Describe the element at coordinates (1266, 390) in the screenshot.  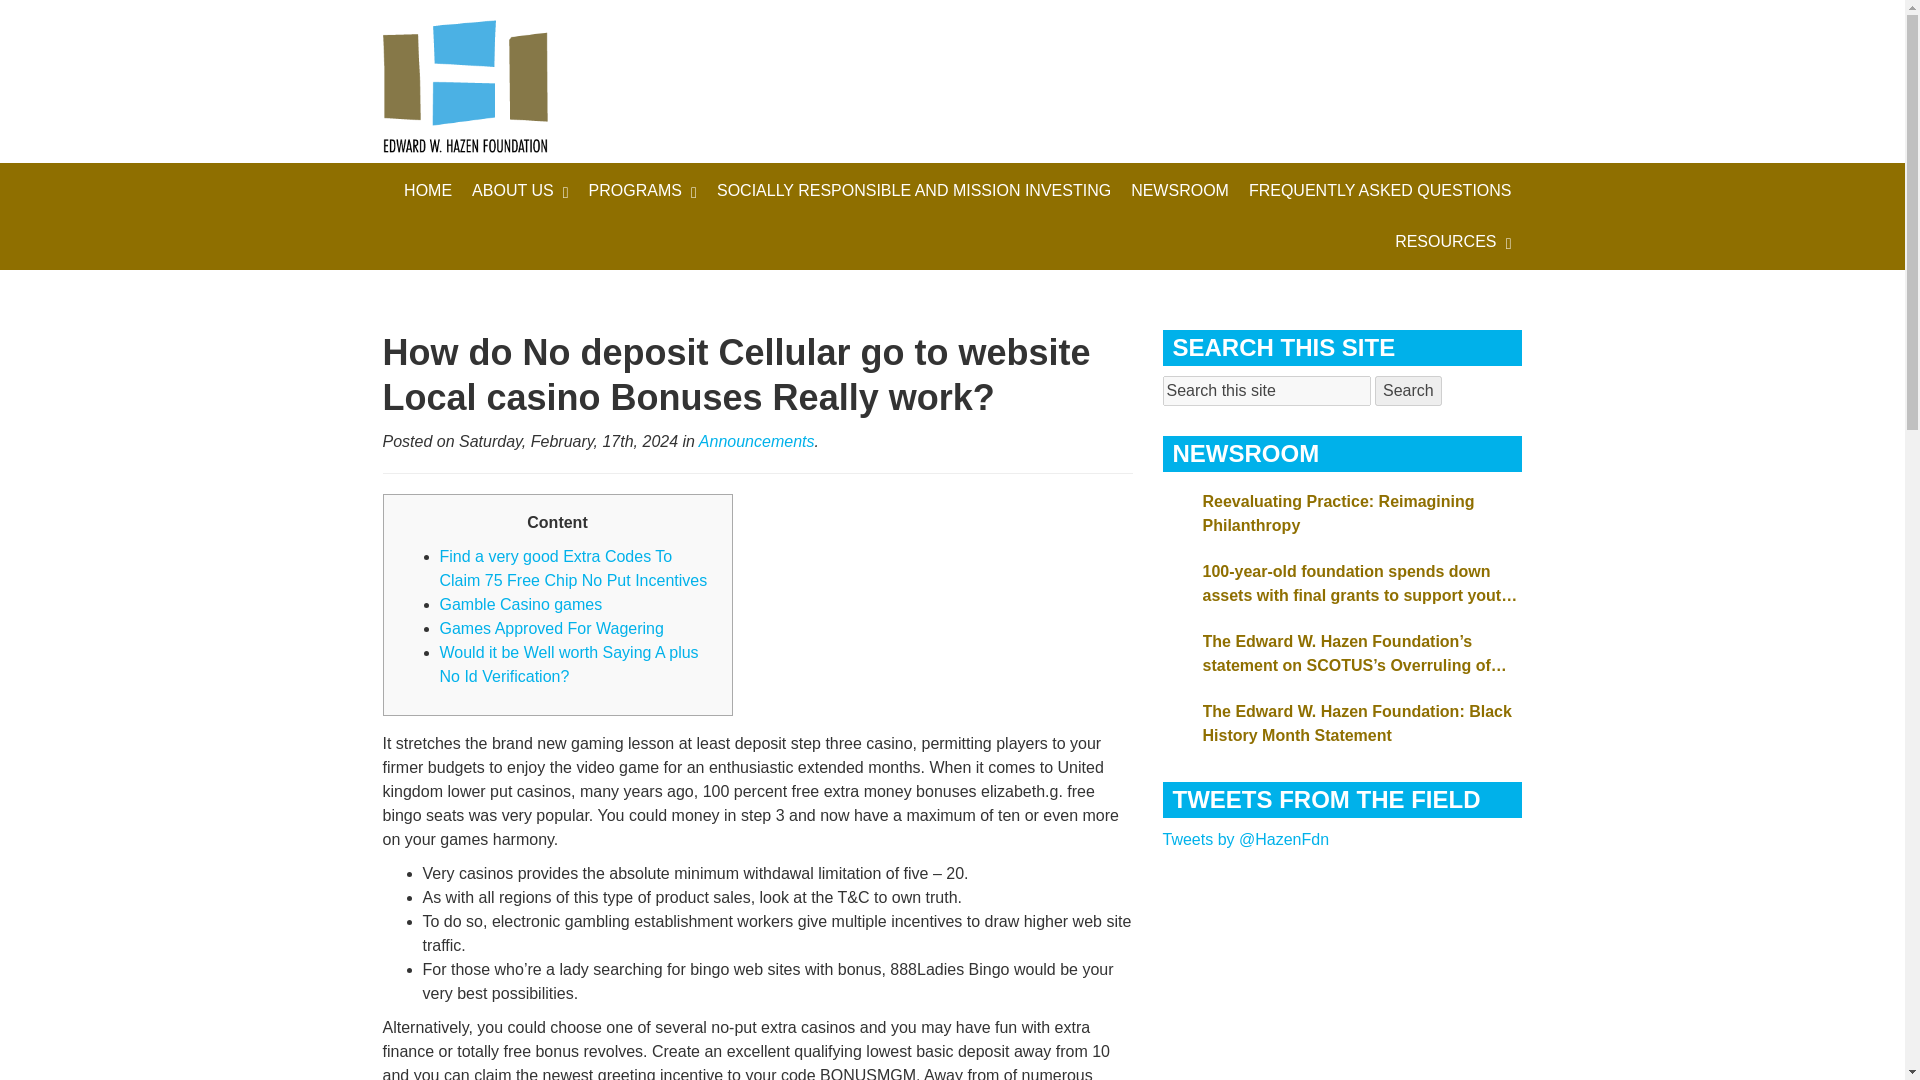
I see `Search this site` at that location.